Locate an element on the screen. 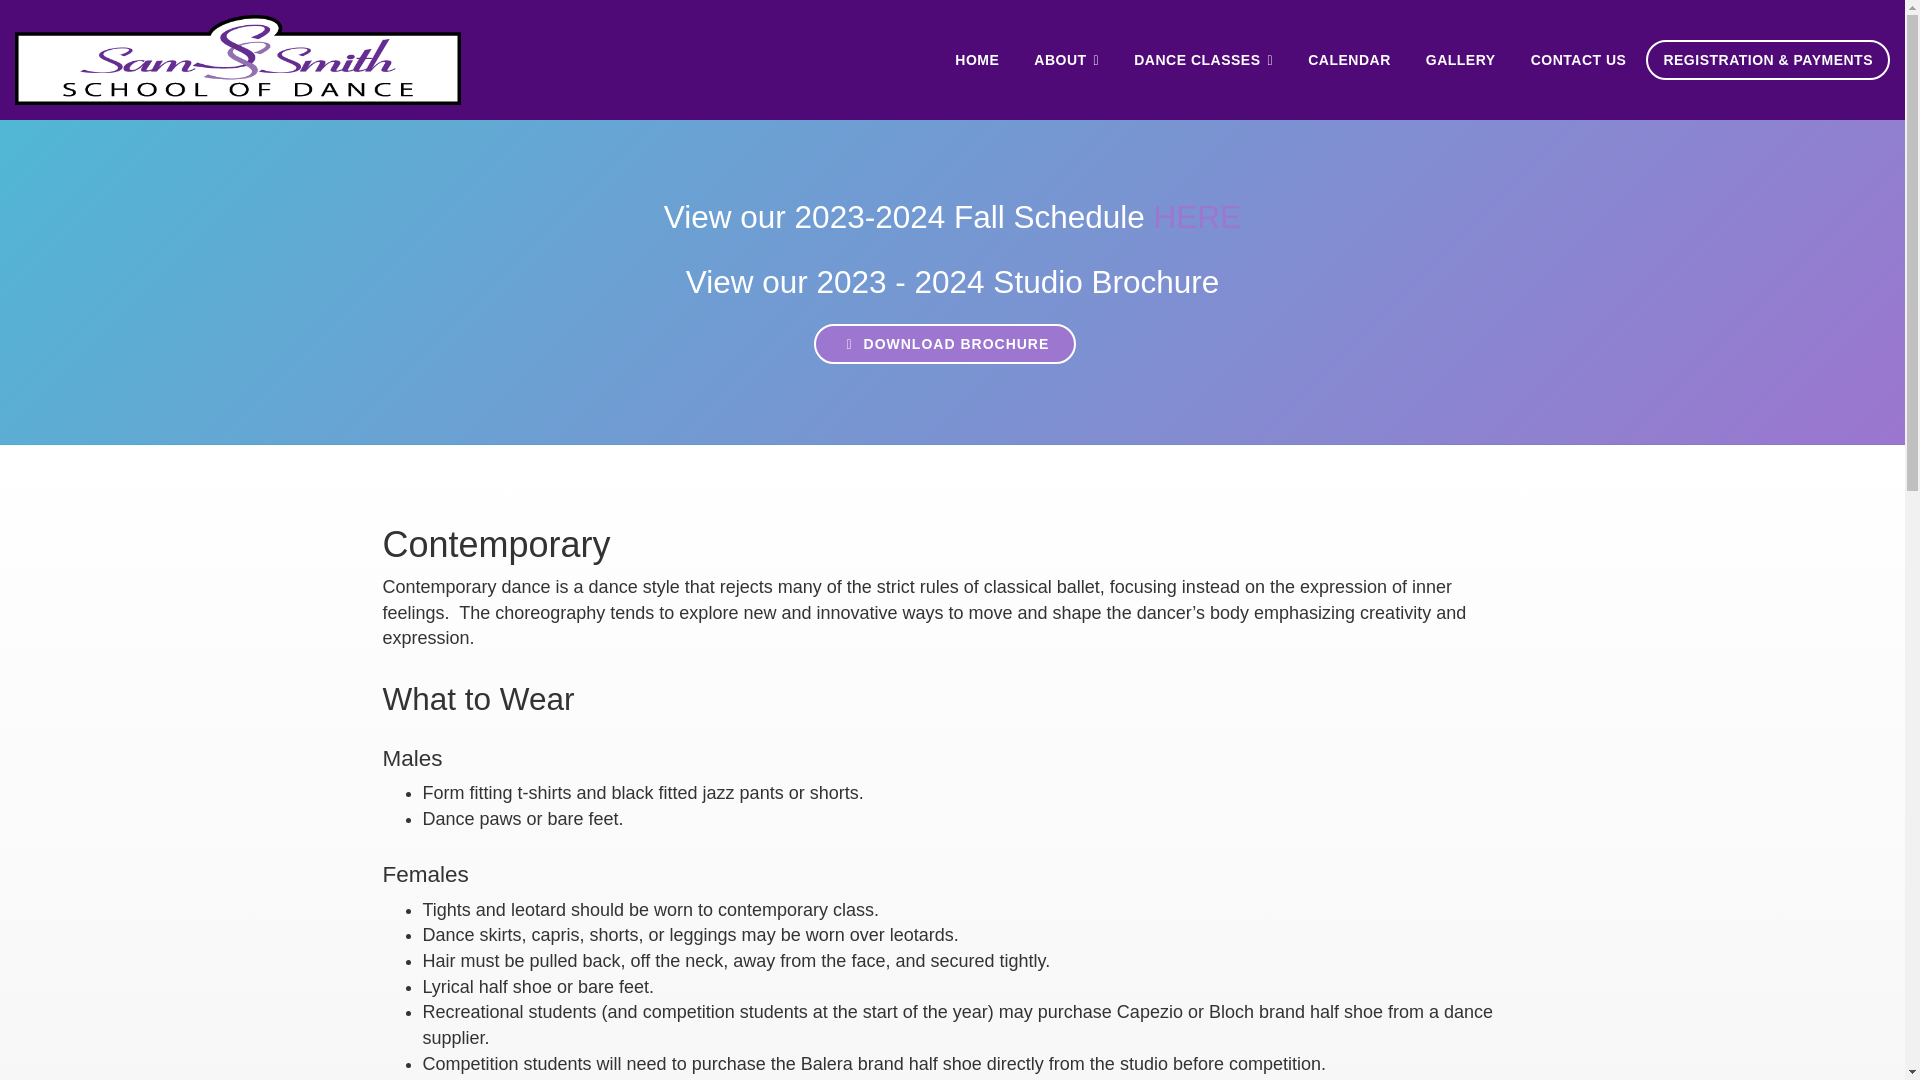 This screenshot has height=1080, width=1920. GALLERY is located at coordinates (1461, 59).